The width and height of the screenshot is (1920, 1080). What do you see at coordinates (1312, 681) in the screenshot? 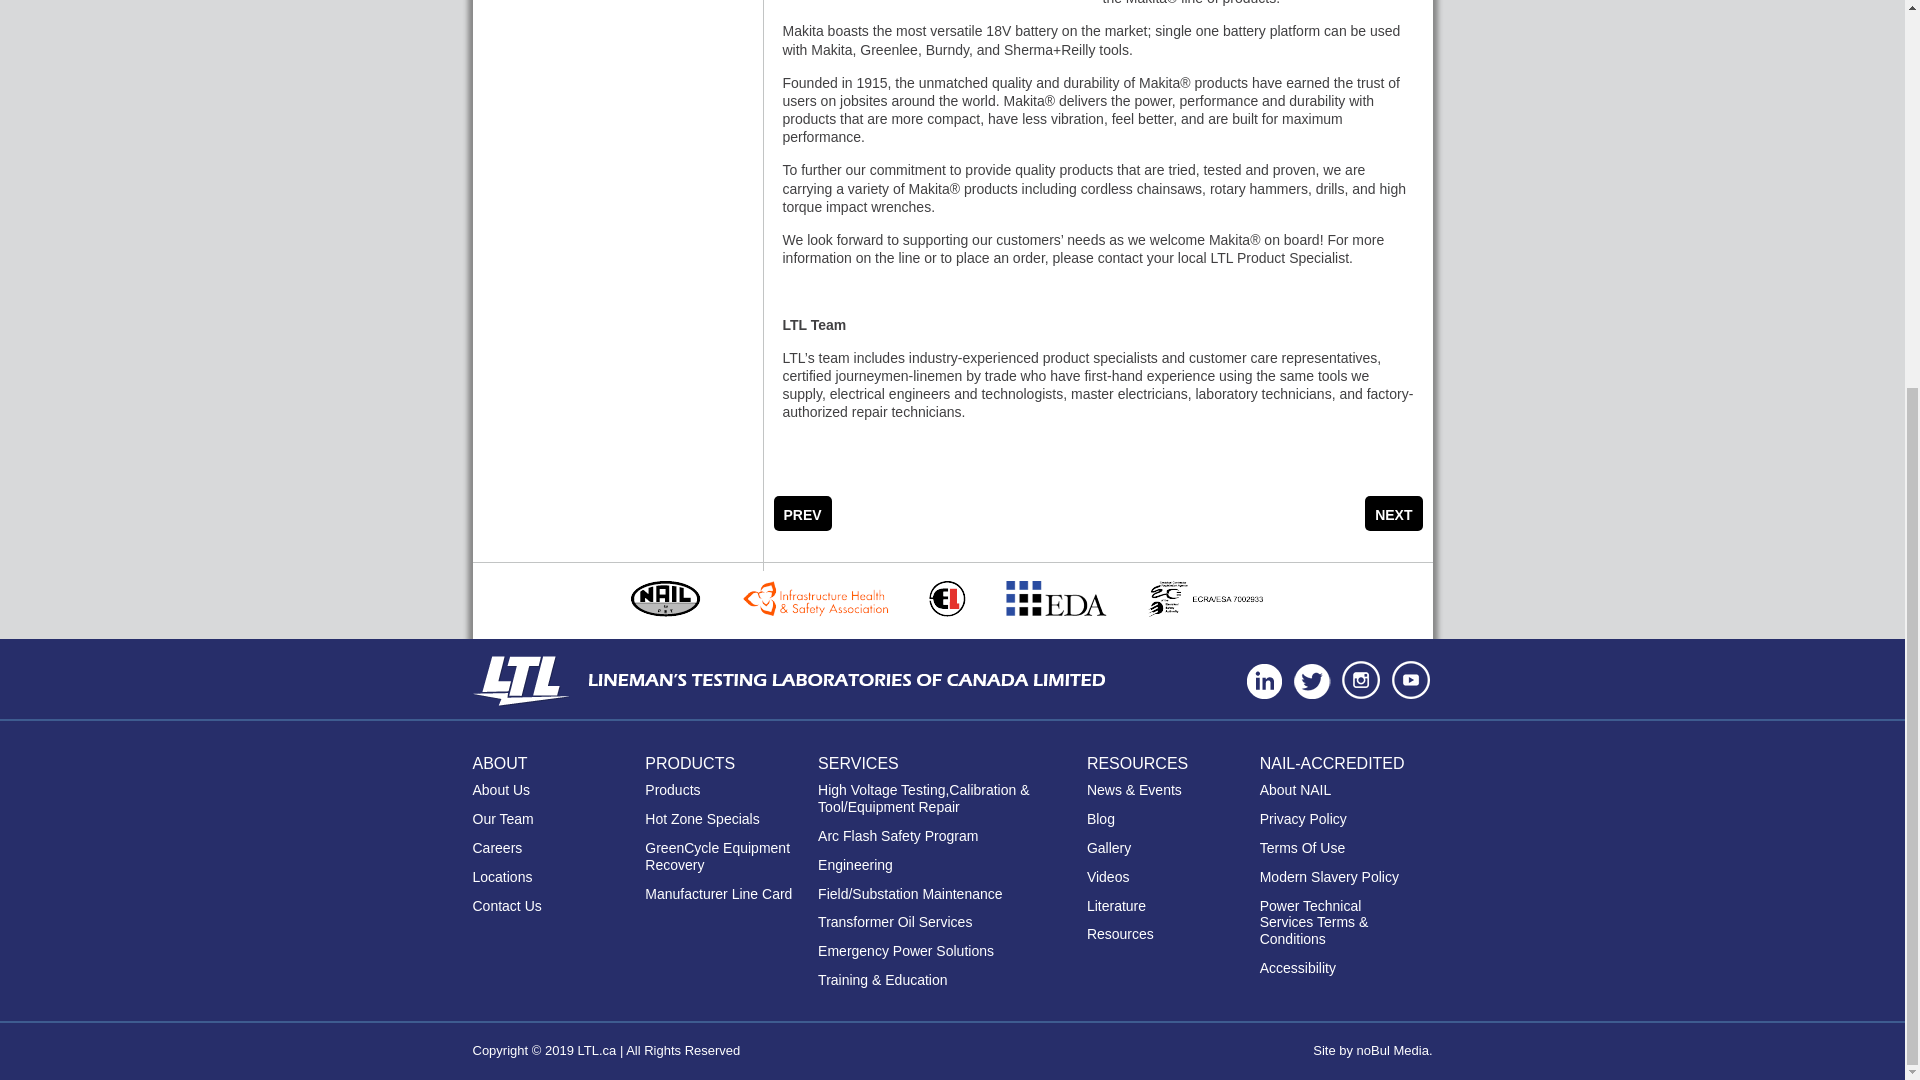
I see `Follow us on Twitter` at bounding box center [1312, 681].